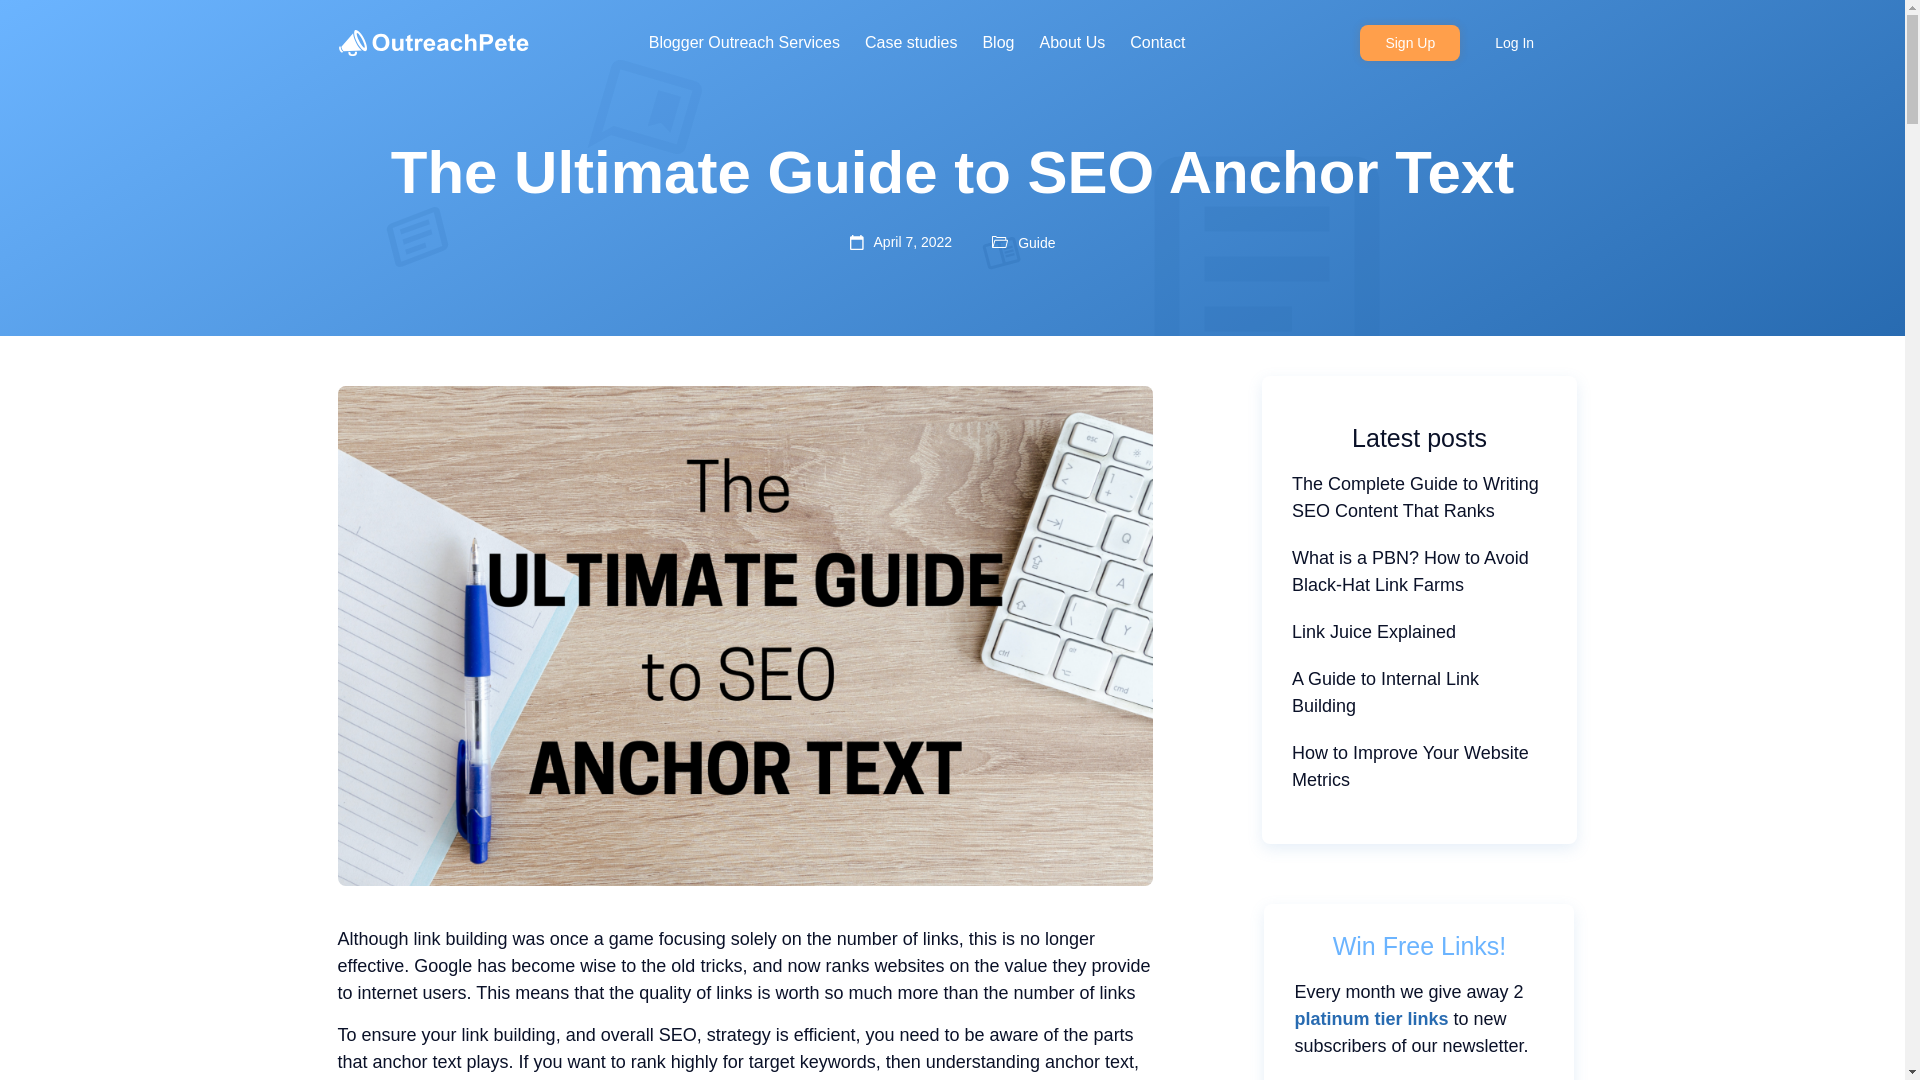  I want to click on Contact, so click(1157, 43).